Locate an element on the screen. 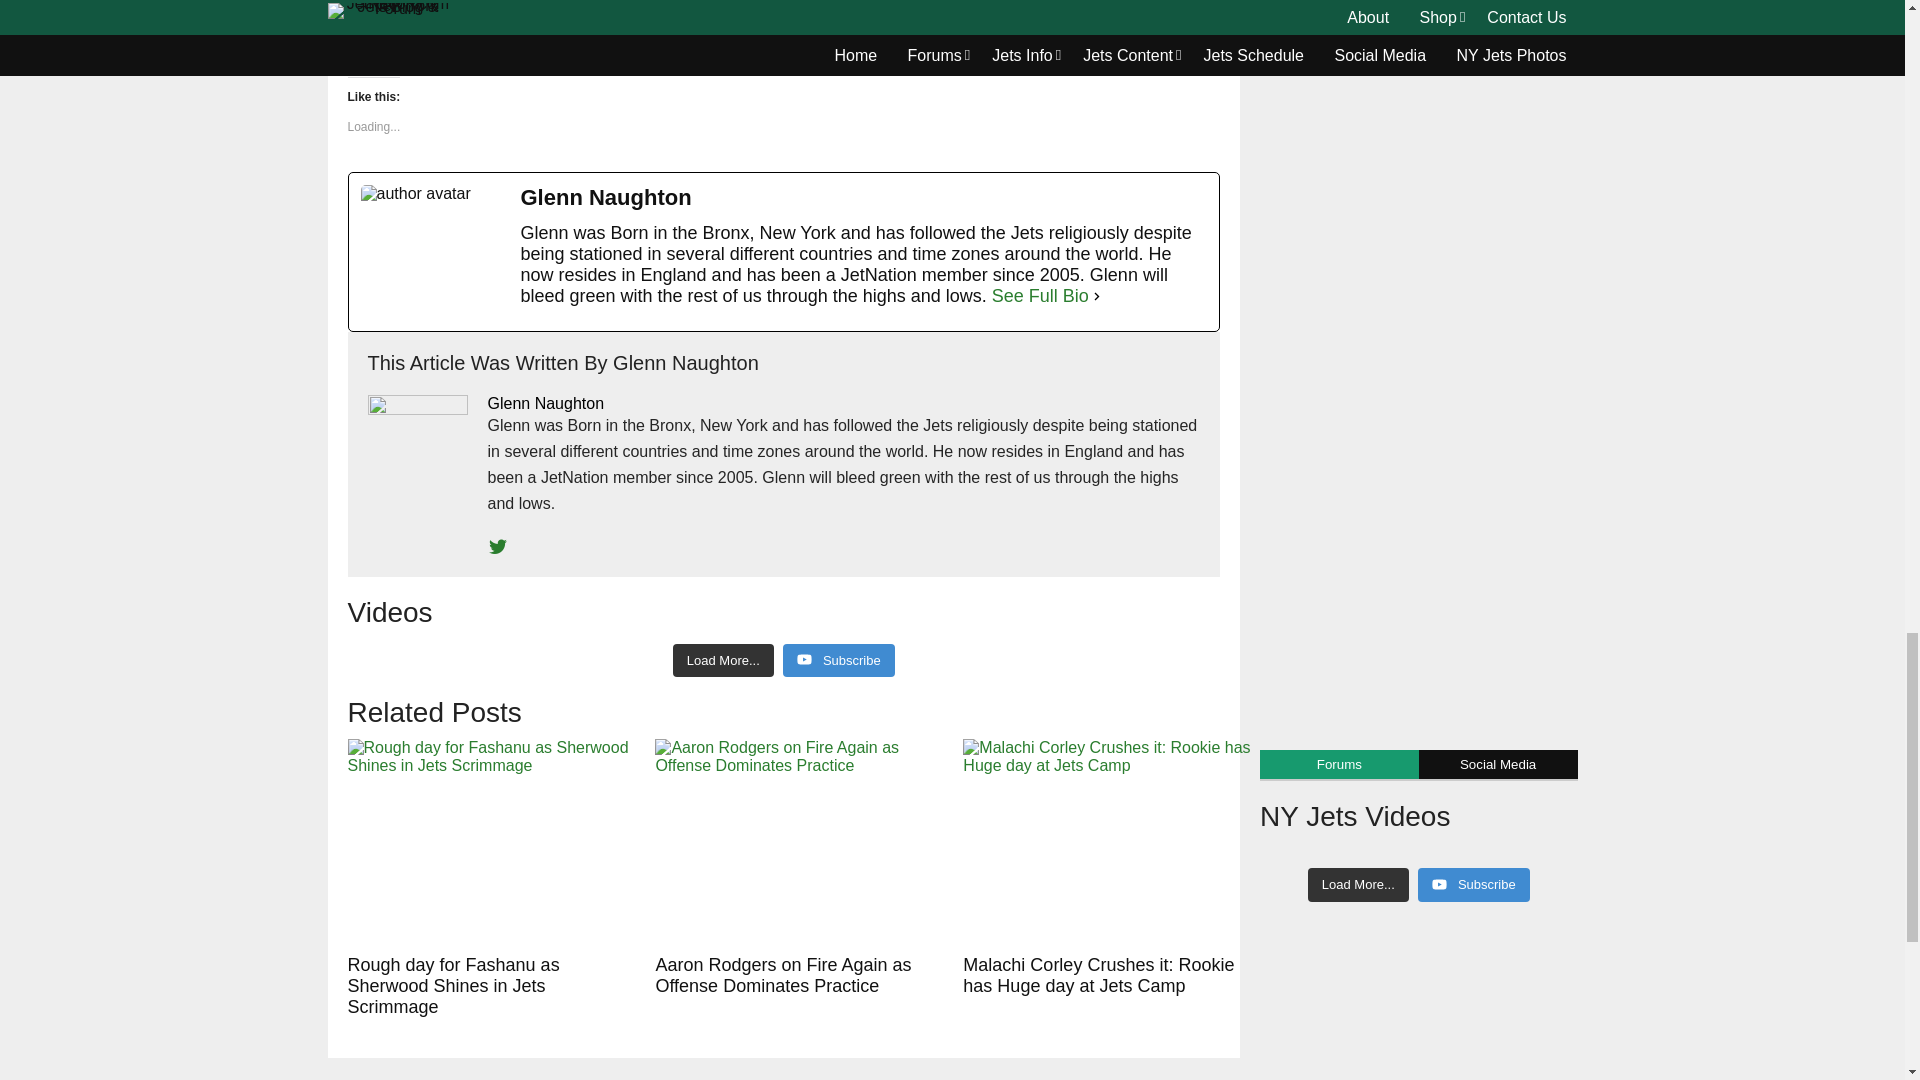 This screenshot has height=1080, width=1920. Aaron Rodgers on Fire Again as Offense Dominates Practice is located at coordinates (798, 842).